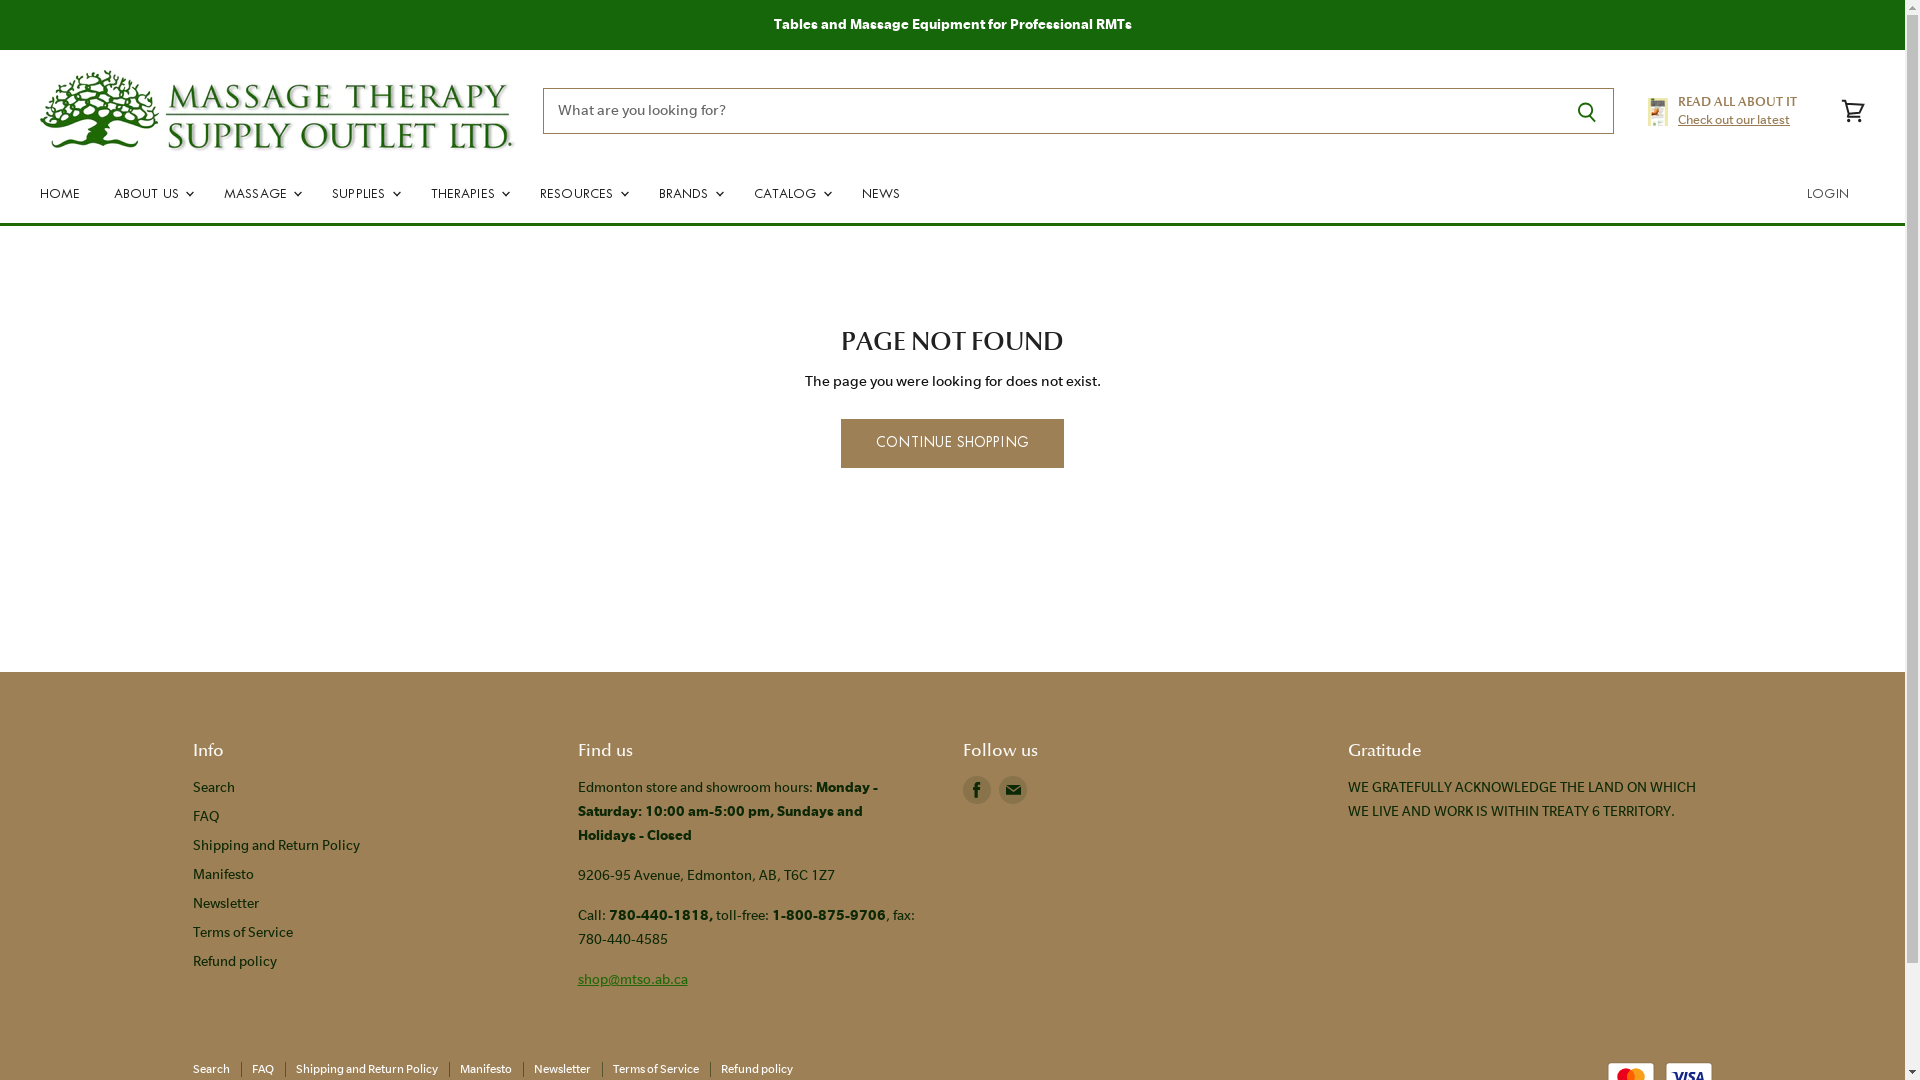 This screenshot has height=1080, width=1920. Describe the element at coordinates (60, 193) in the screenshot. I see `HOME` at that location.